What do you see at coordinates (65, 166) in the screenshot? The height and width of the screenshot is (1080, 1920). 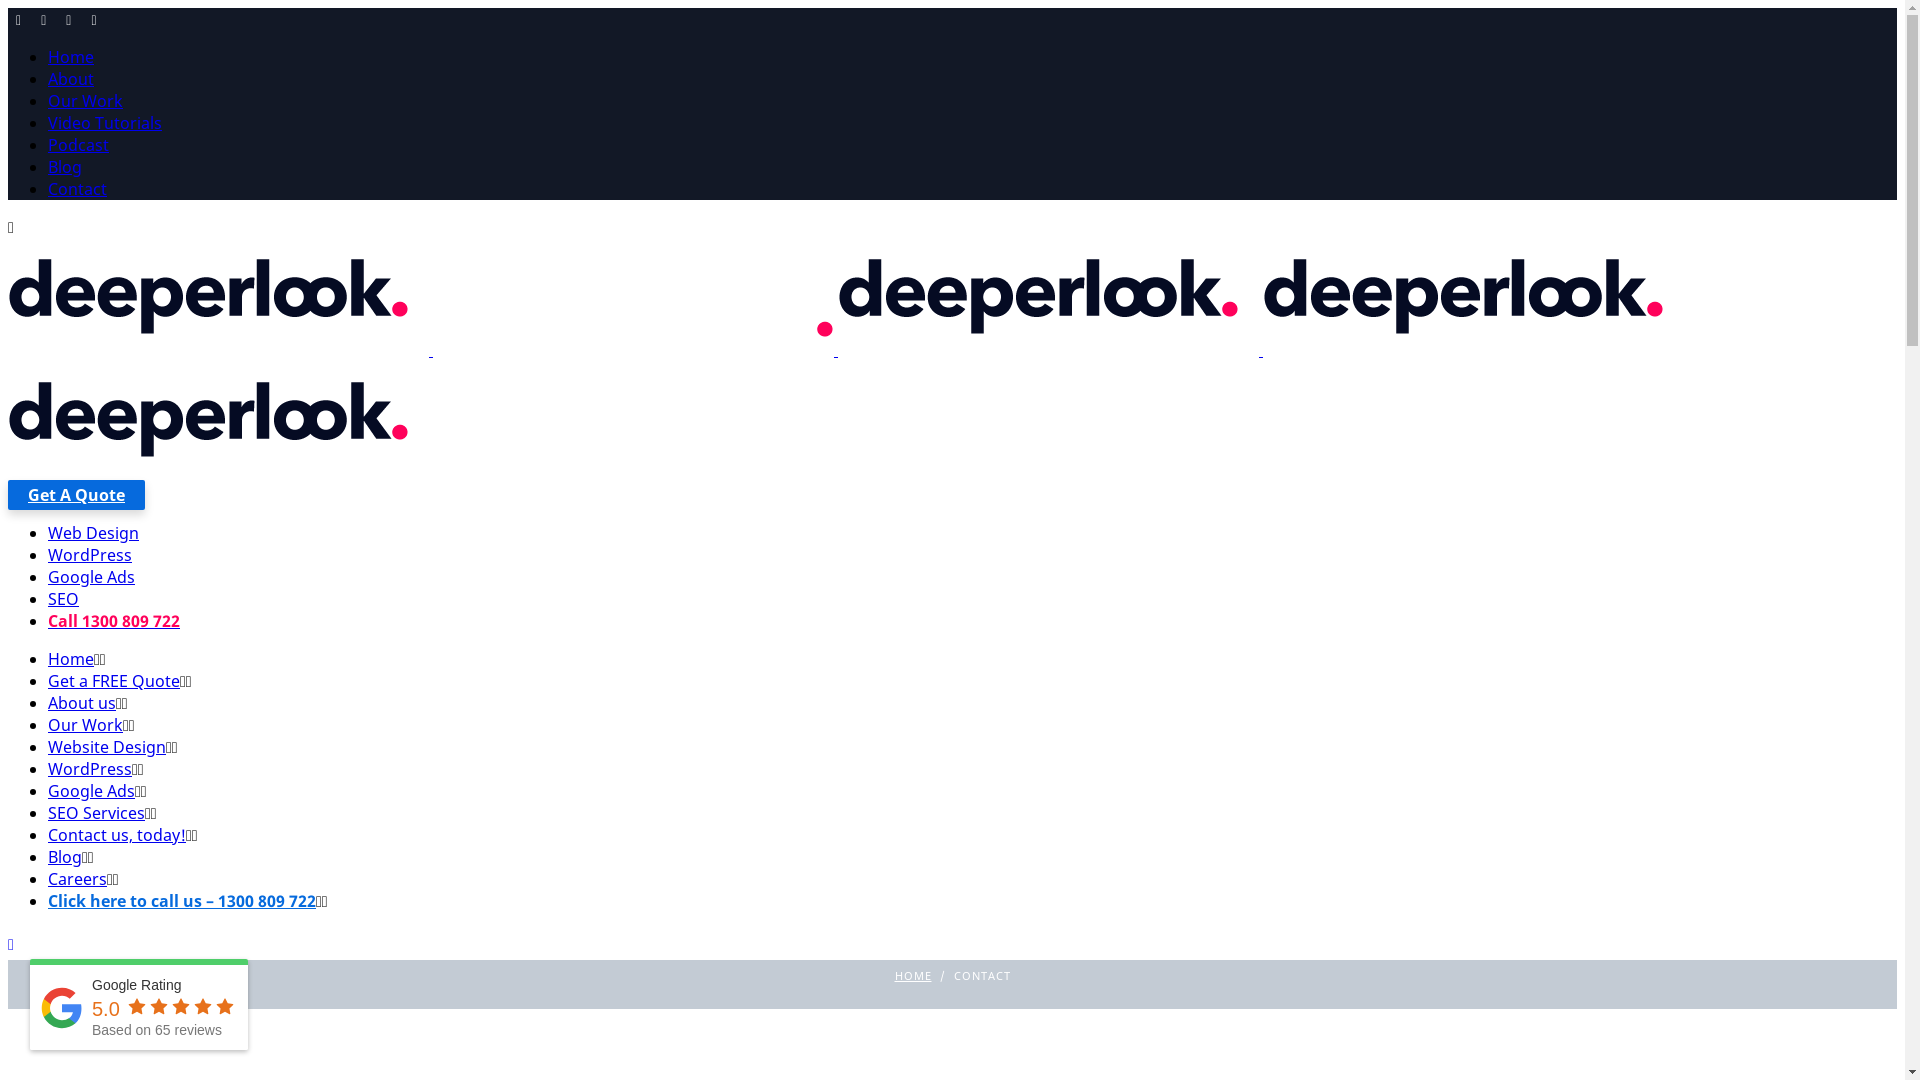 I see `Blog` at bounding box center [65, 166].